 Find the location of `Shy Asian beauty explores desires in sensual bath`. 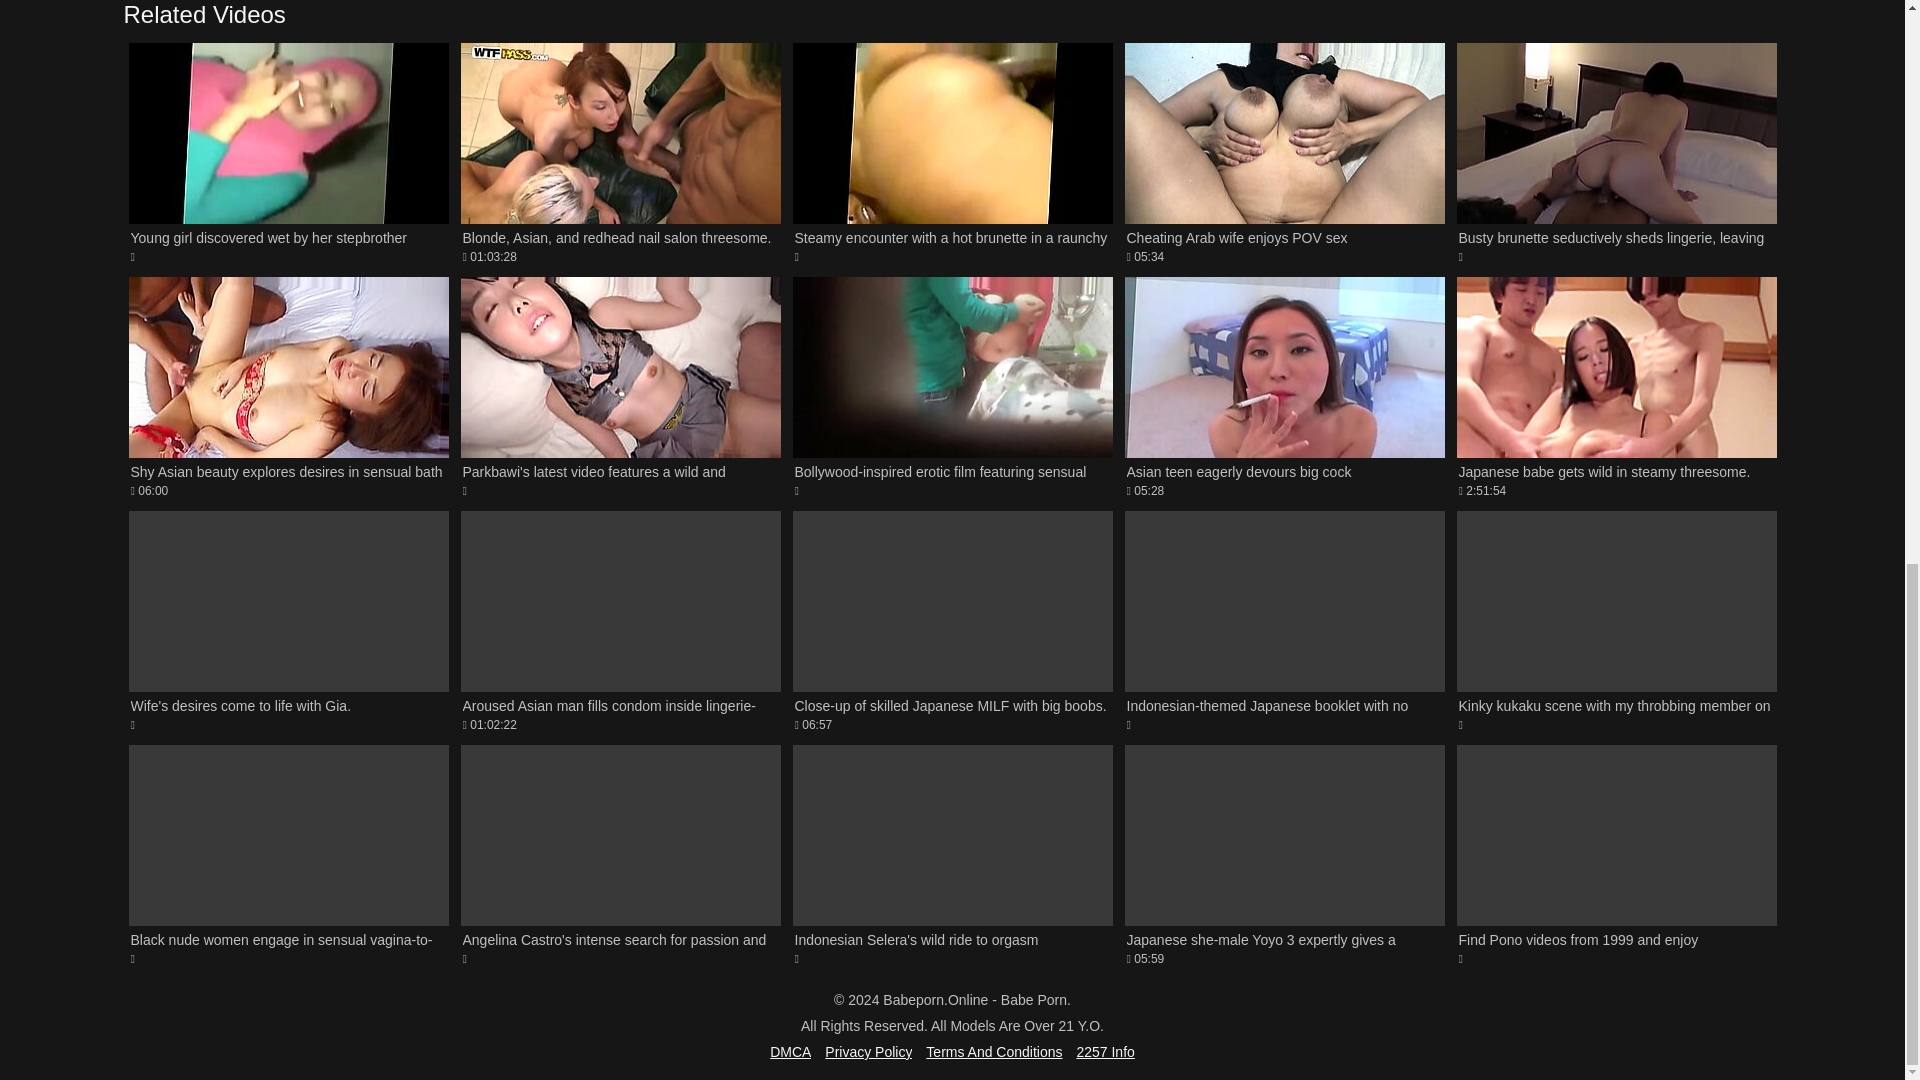

Shy Asian beauty explores desires in sensual bath is located at coordinates (288, 387).